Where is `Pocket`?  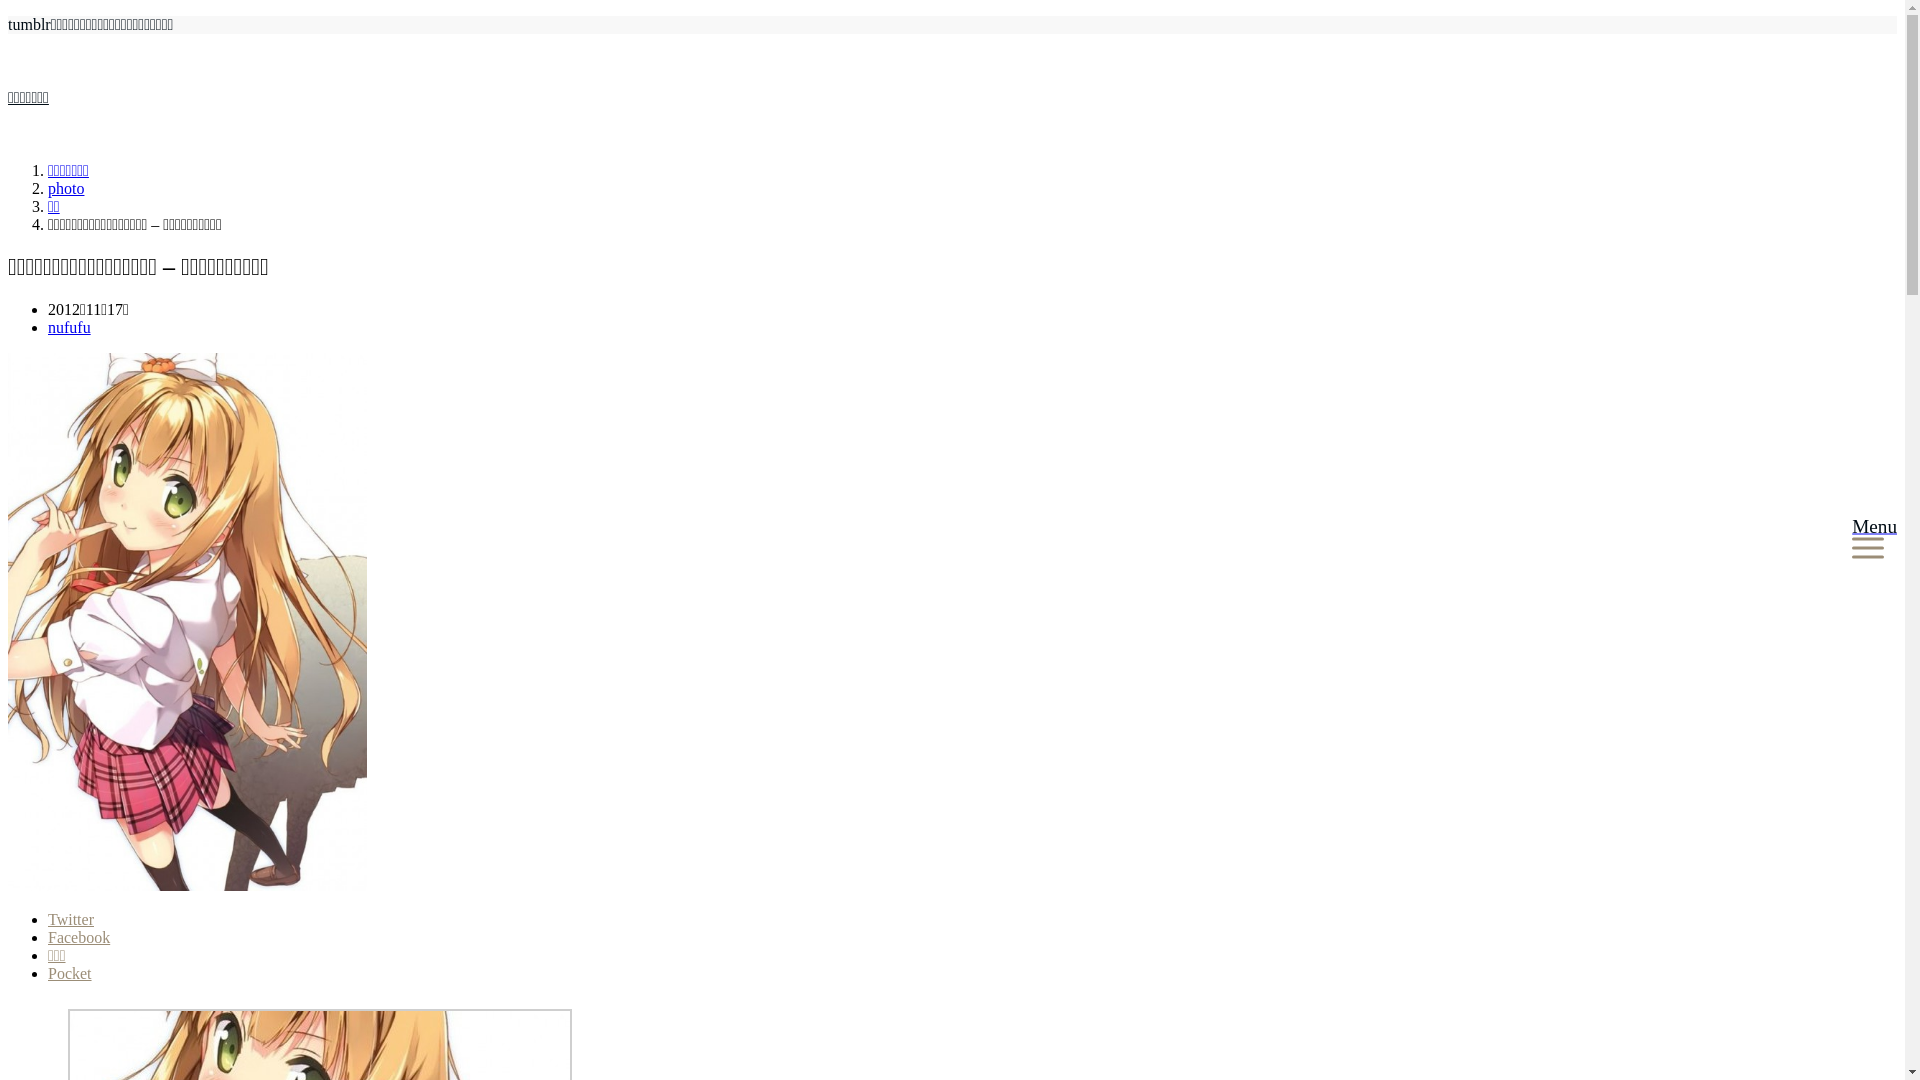
Pocket is located at coordinates (70, 974).